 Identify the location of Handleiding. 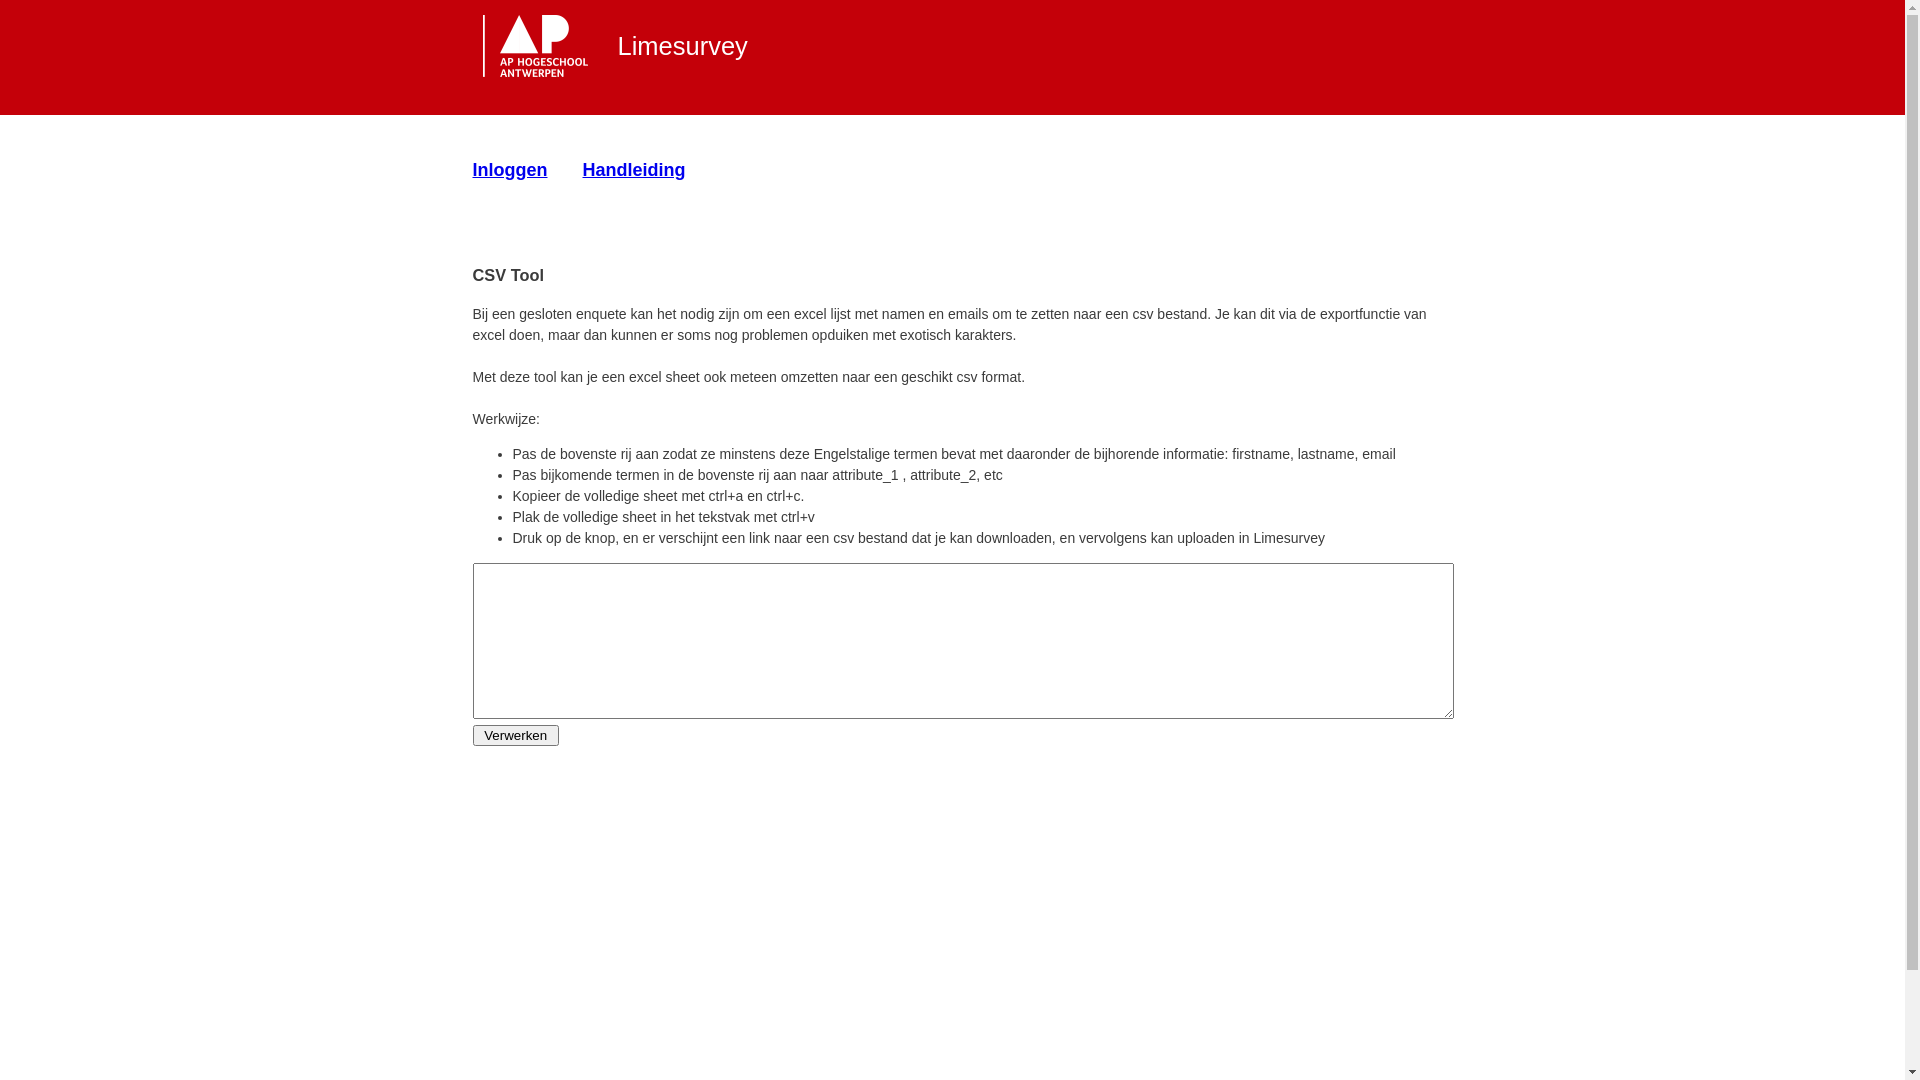
(634, 170).